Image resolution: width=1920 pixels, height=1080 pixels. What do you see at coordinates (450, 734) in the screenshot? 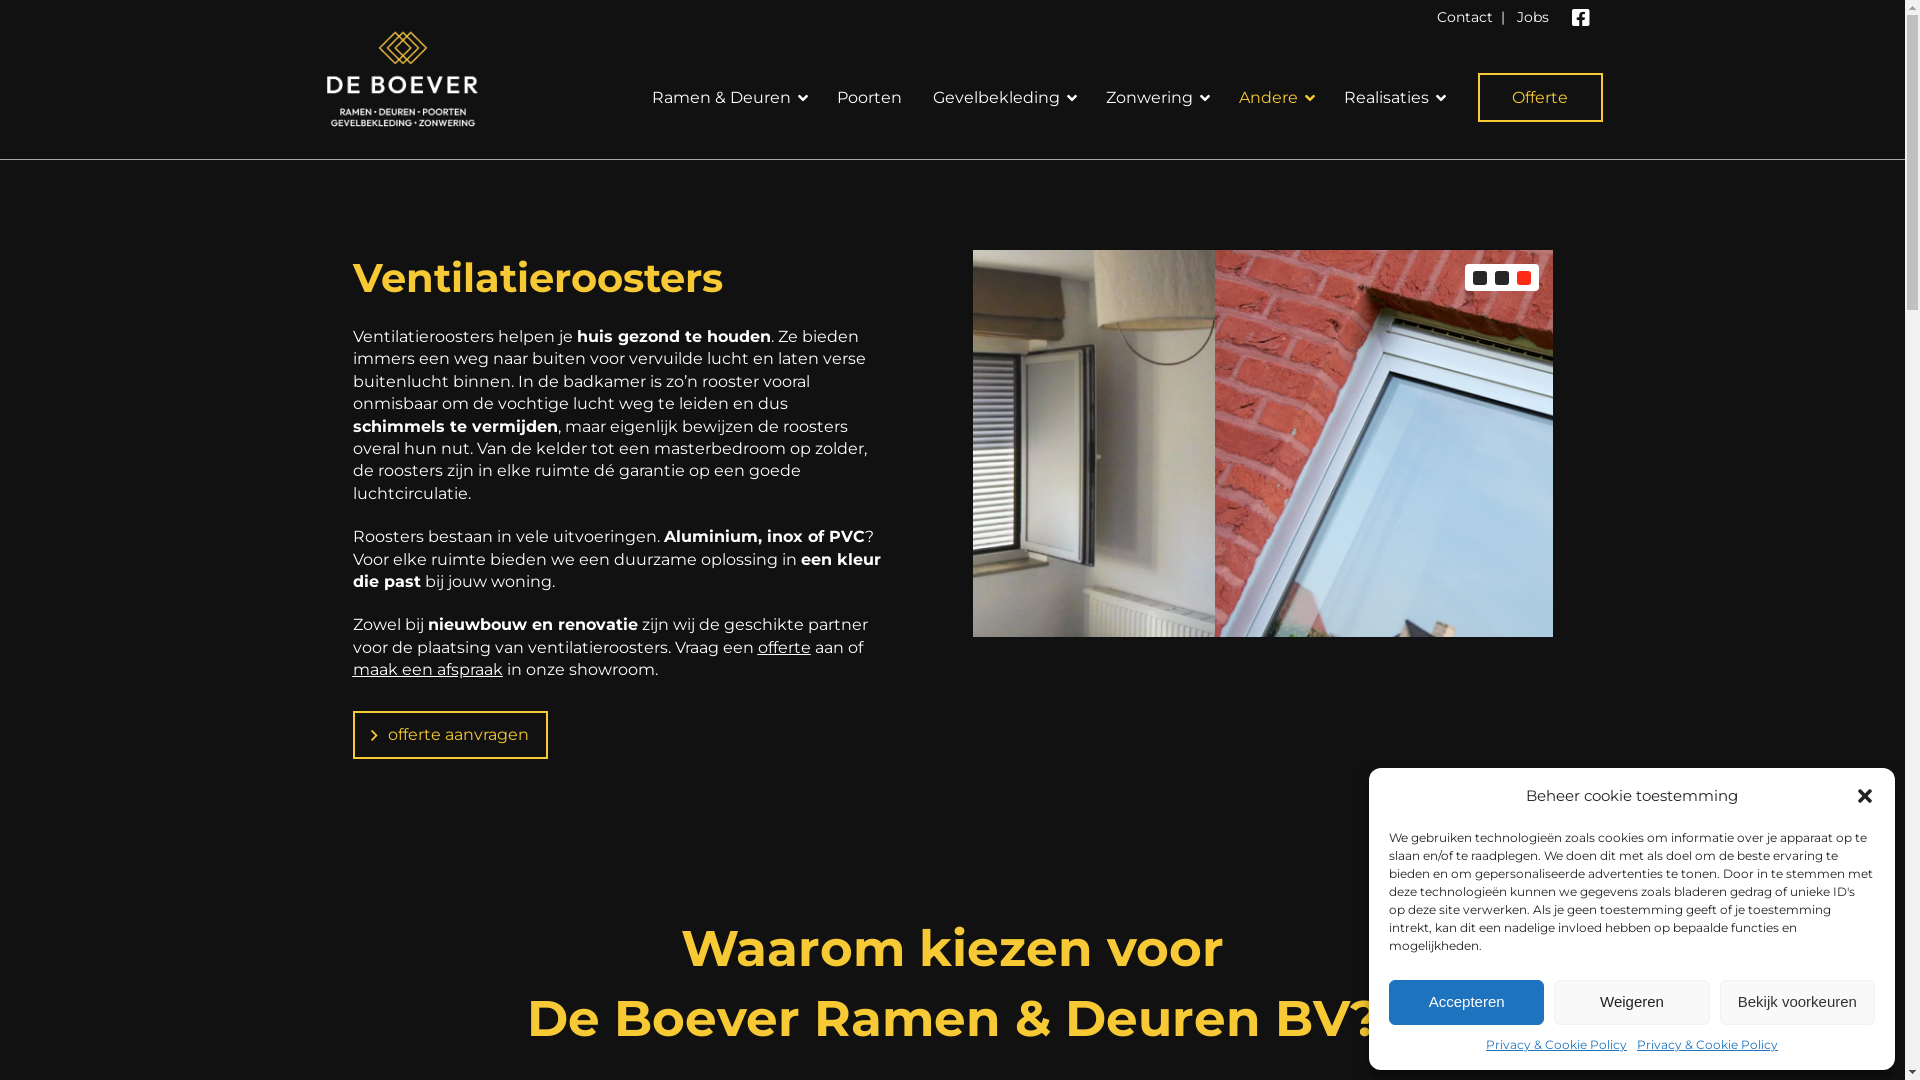
I see `offerte aanvragen` at bounding box center [450, 734].